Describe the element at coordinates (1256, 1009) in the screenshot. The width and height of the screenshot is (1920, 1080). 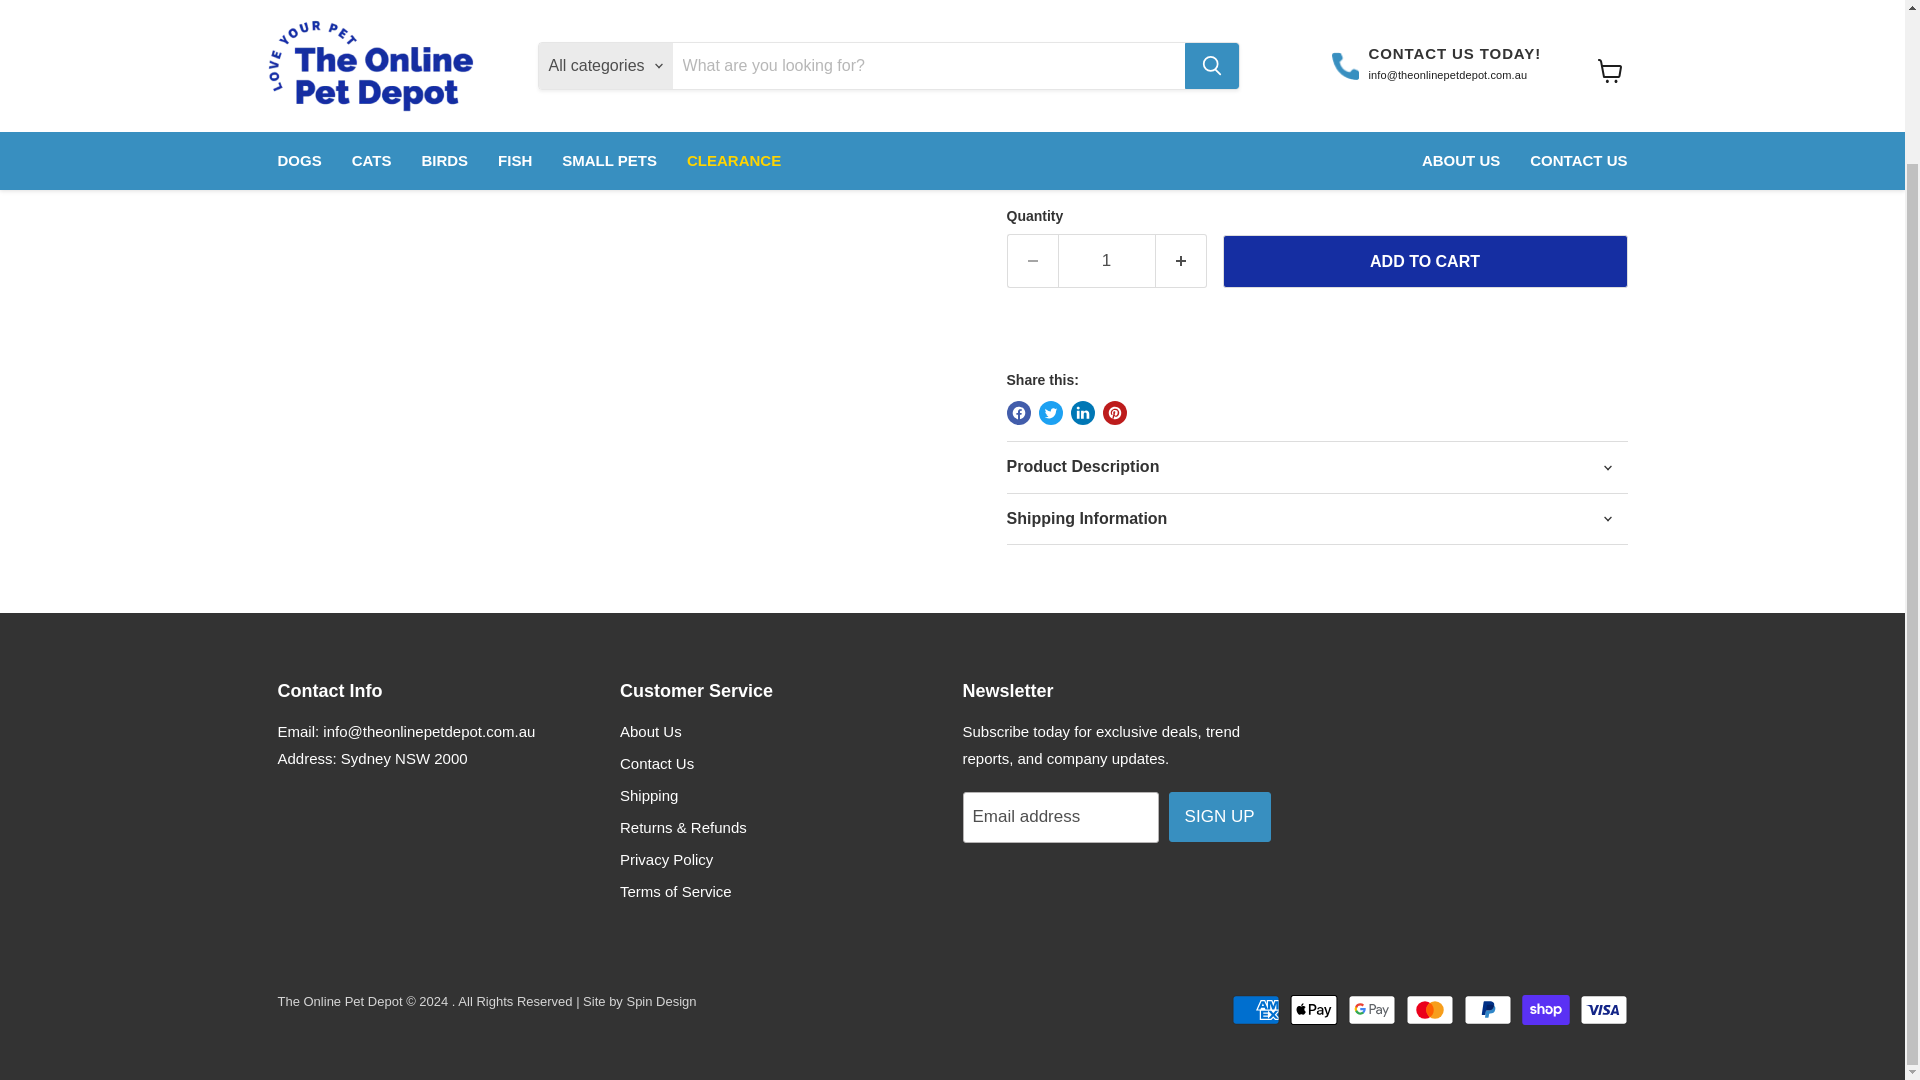
I see `American Express` at that location.